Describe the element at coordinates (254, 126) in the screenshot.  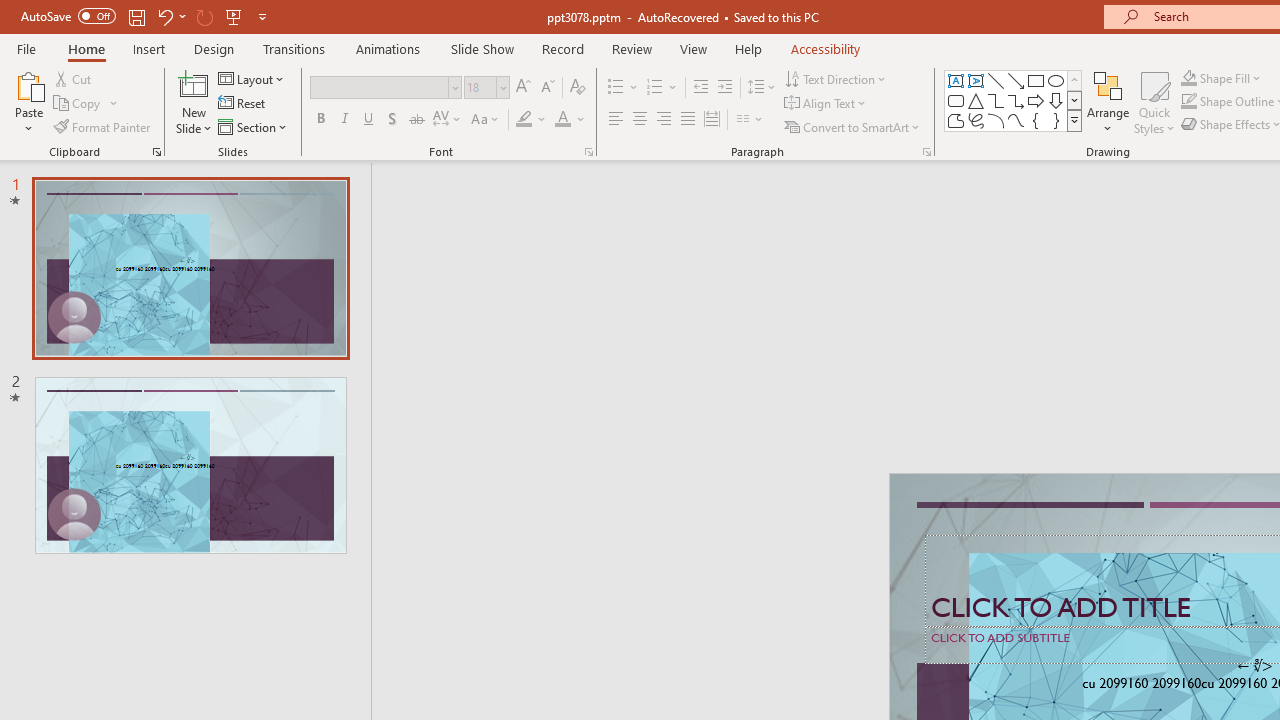
I see `Section` at that location.